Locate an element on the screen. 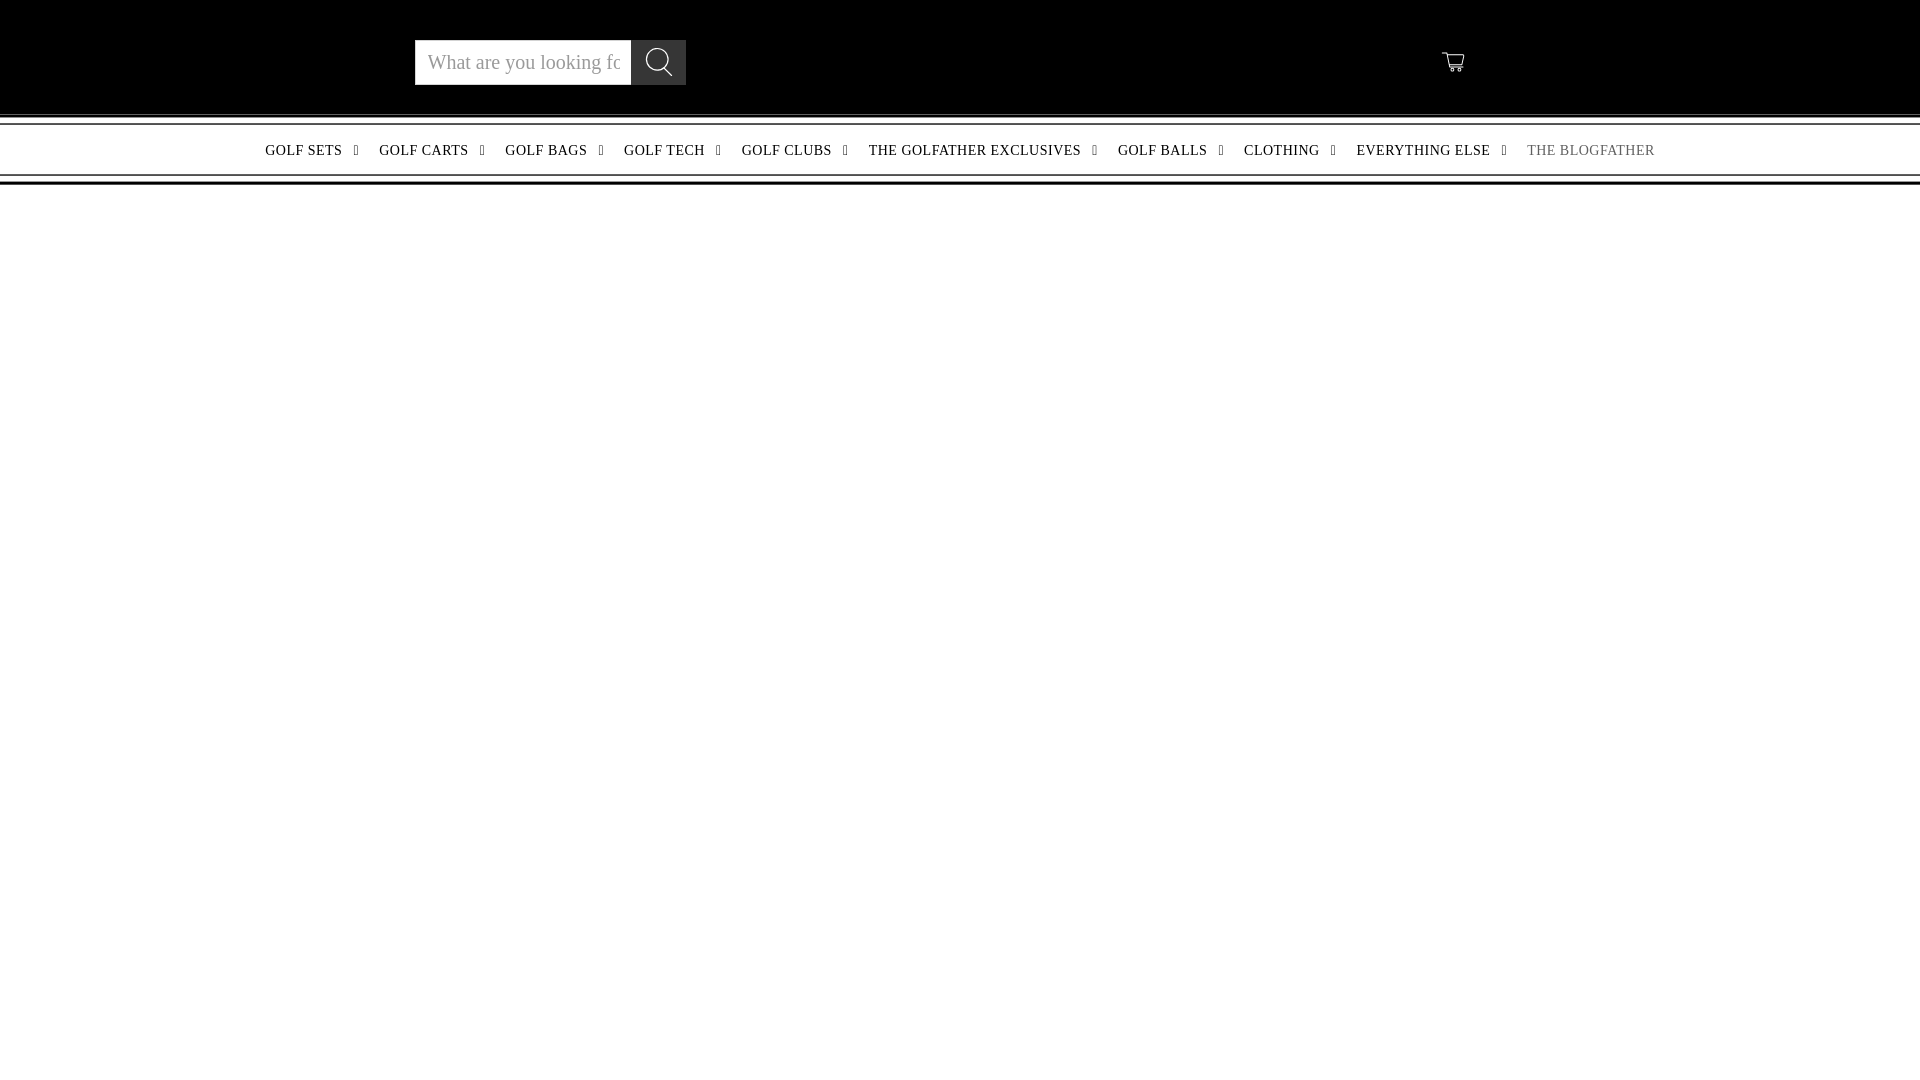  THE GOLFATHER EXCLUSIVES is located at coordinates (986, 150).